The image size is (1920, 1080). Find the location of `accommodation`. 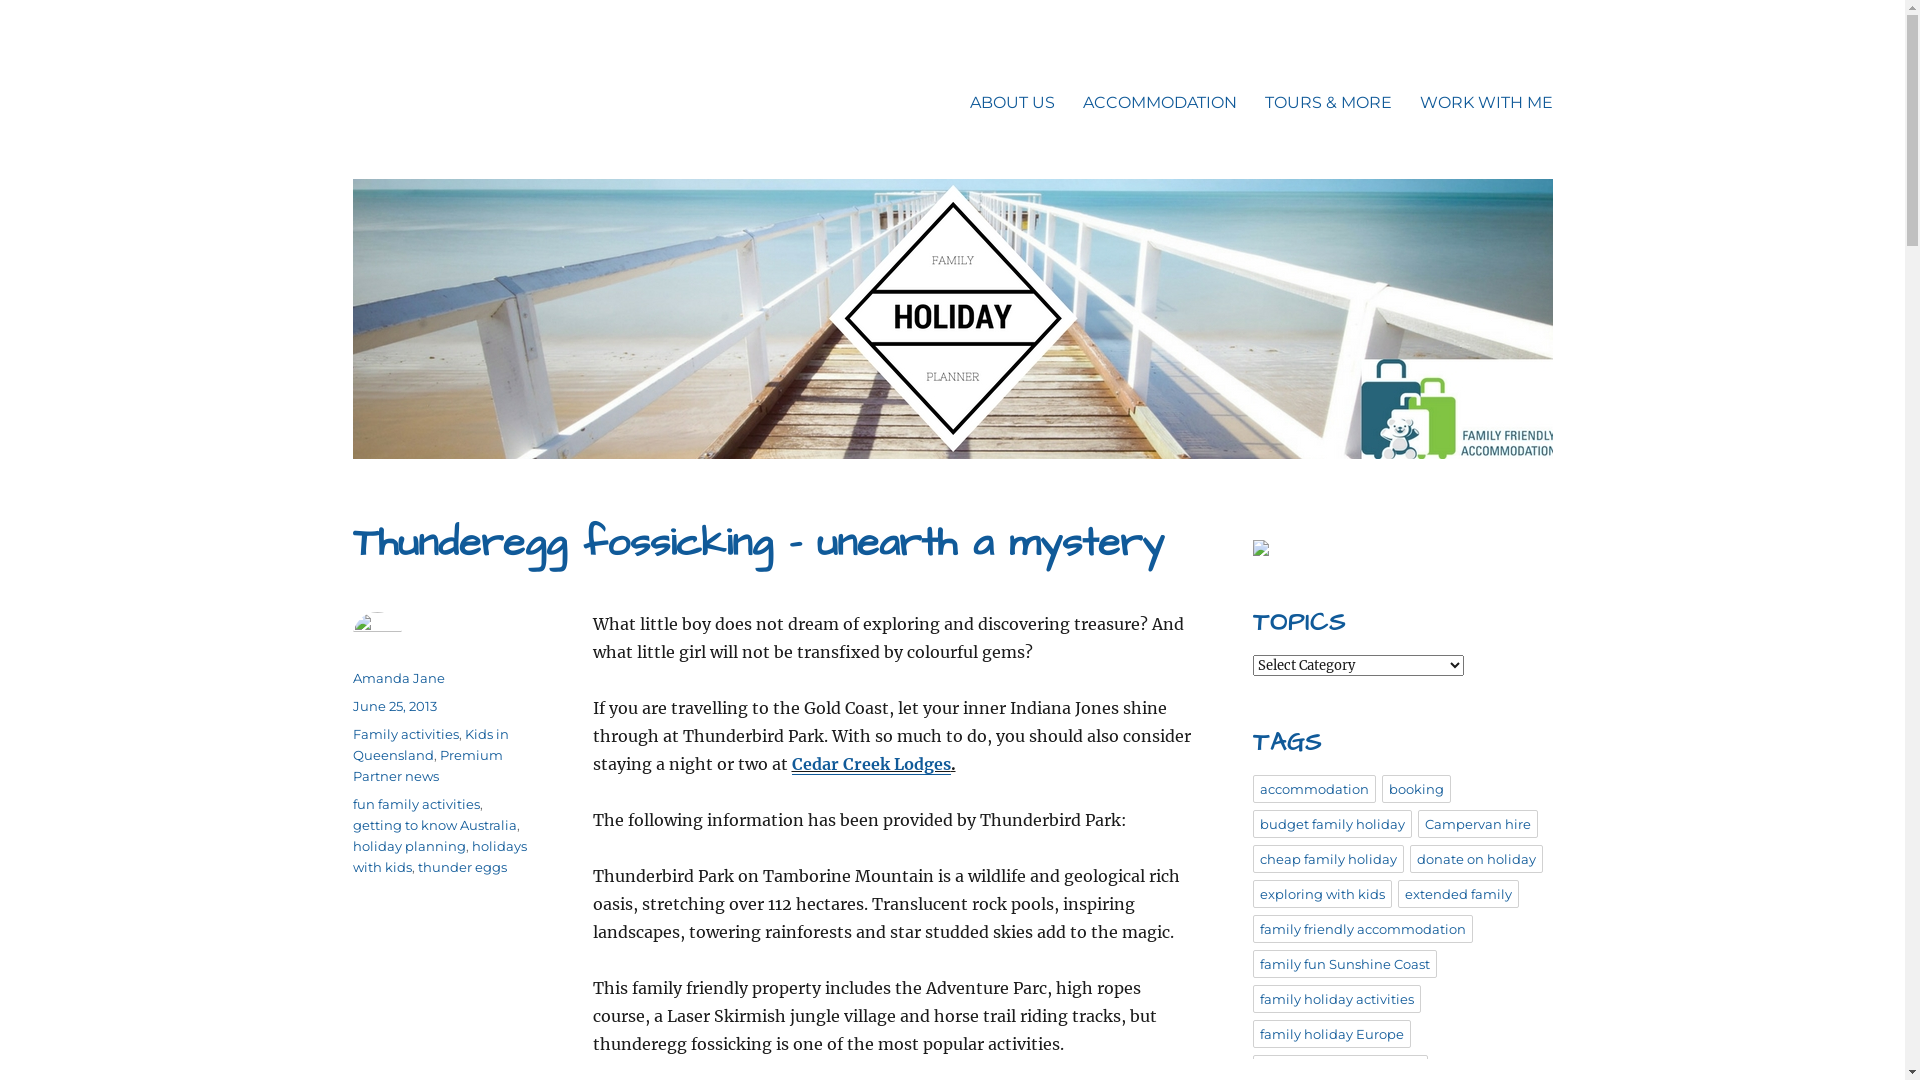

accommodation is located at coordinates (1314, 789).